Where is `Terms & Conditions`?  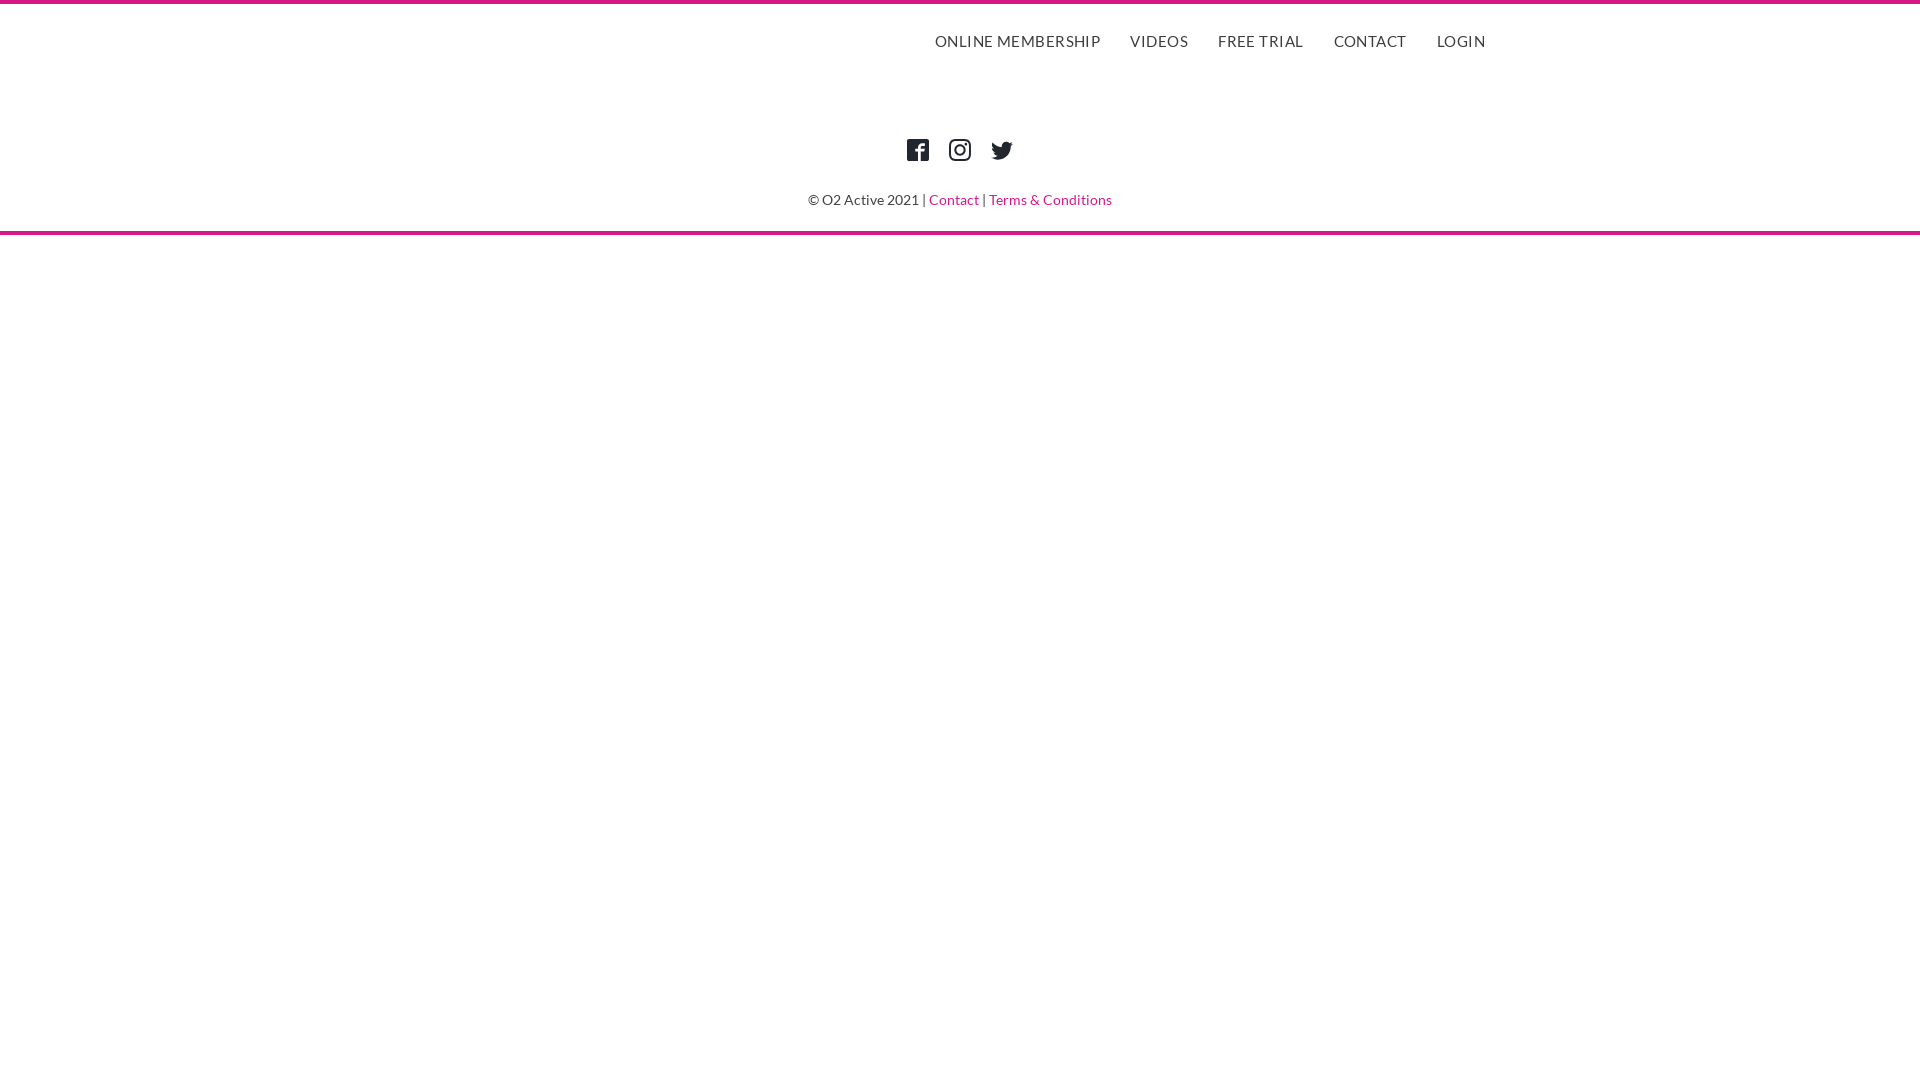
Terms & Conditions is located at coordinates (1050, 200).